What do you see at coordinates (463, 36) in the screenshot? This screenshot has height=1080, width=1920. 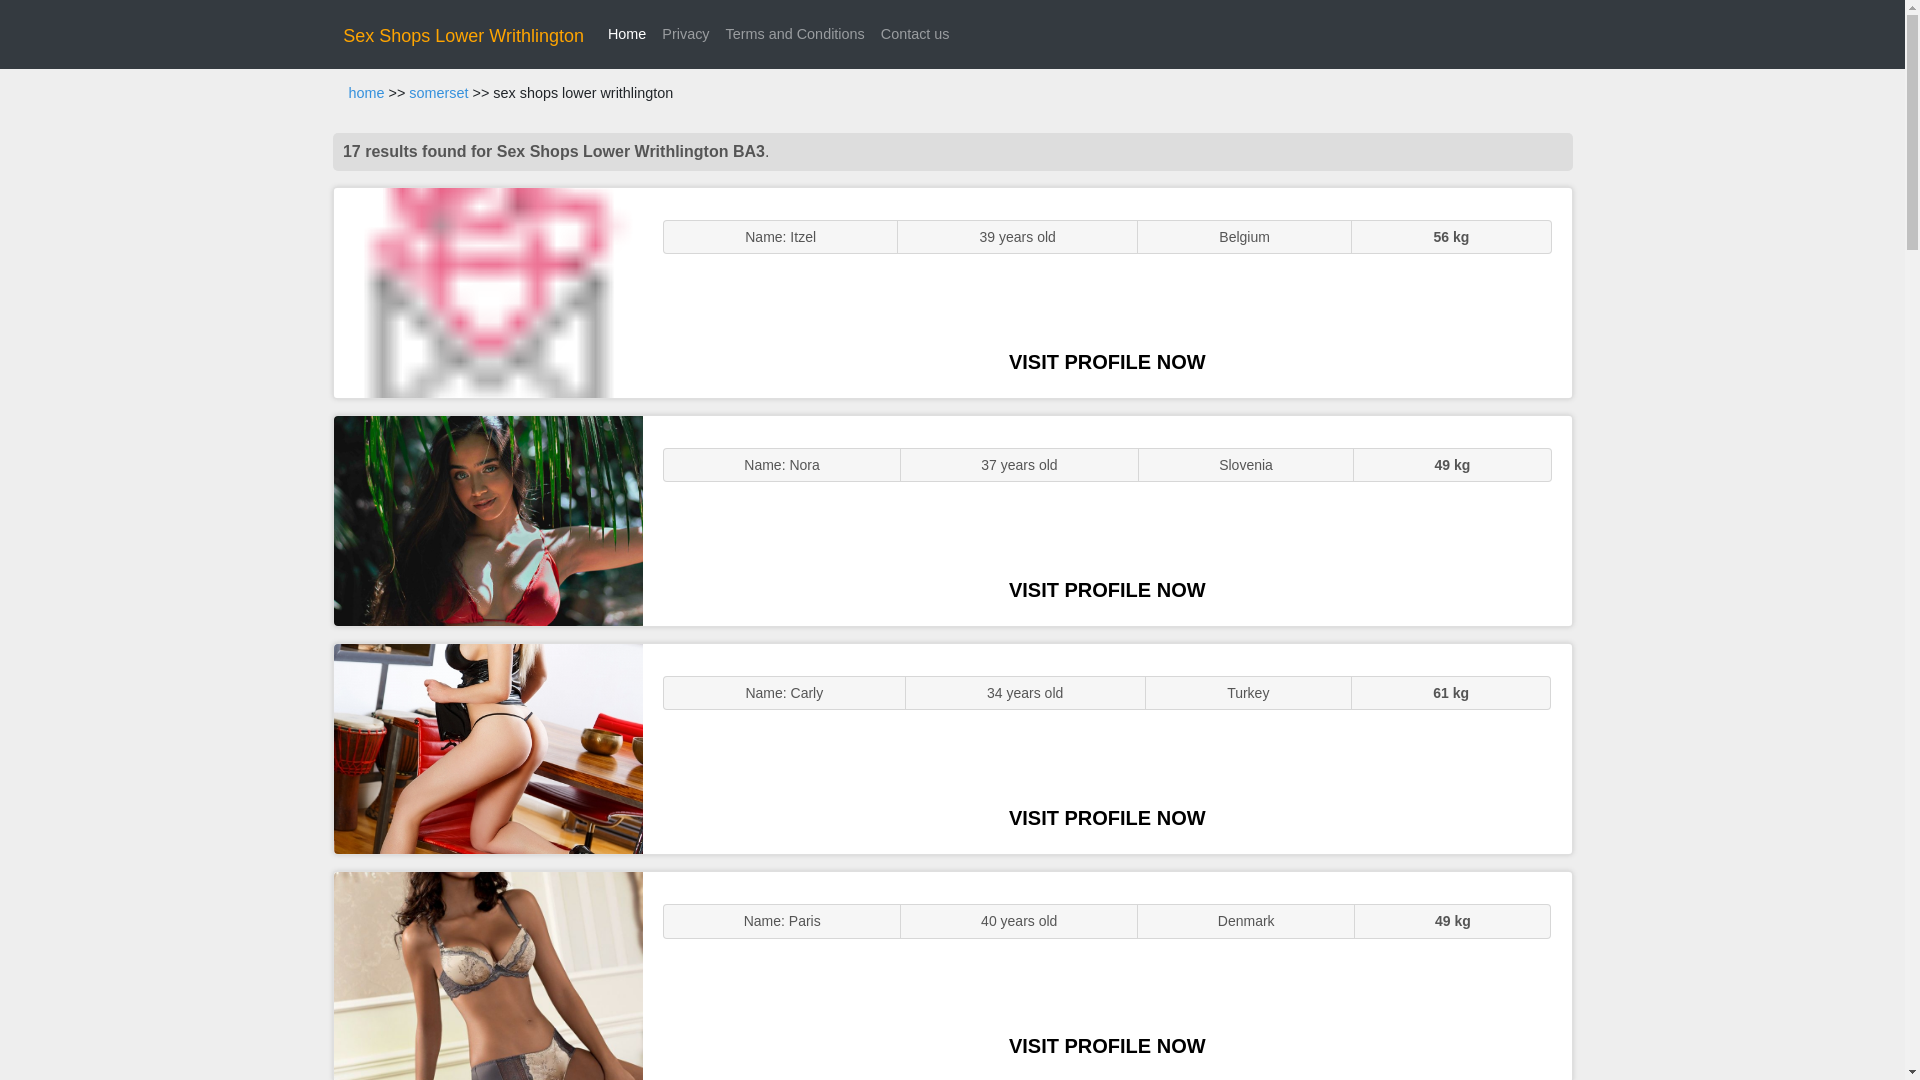 I see `Sex Shops Lower Writhlington` at bounding box center [463, 36].